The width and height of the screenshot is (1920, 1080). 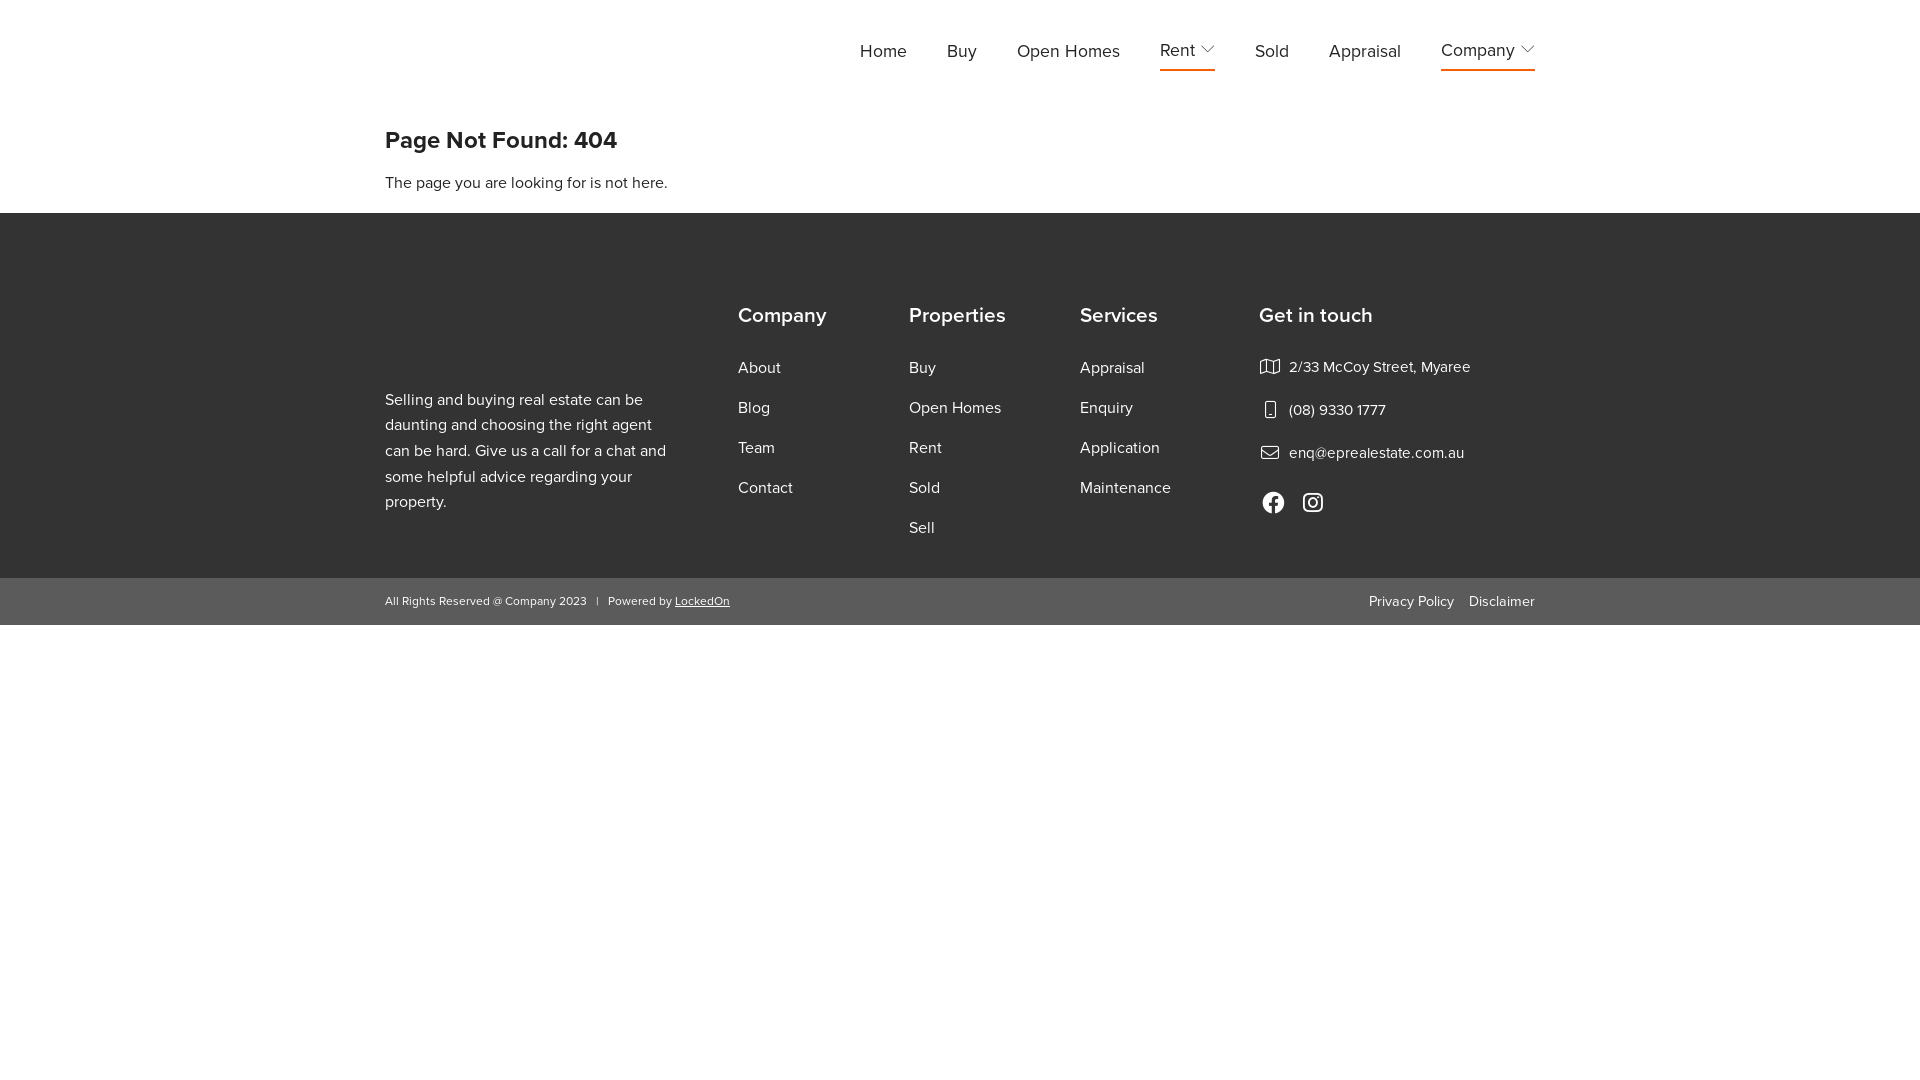 What do you see at coordinates (922, 368) in the screenshot?
I see `Buy` at bounding box center [922, 368].